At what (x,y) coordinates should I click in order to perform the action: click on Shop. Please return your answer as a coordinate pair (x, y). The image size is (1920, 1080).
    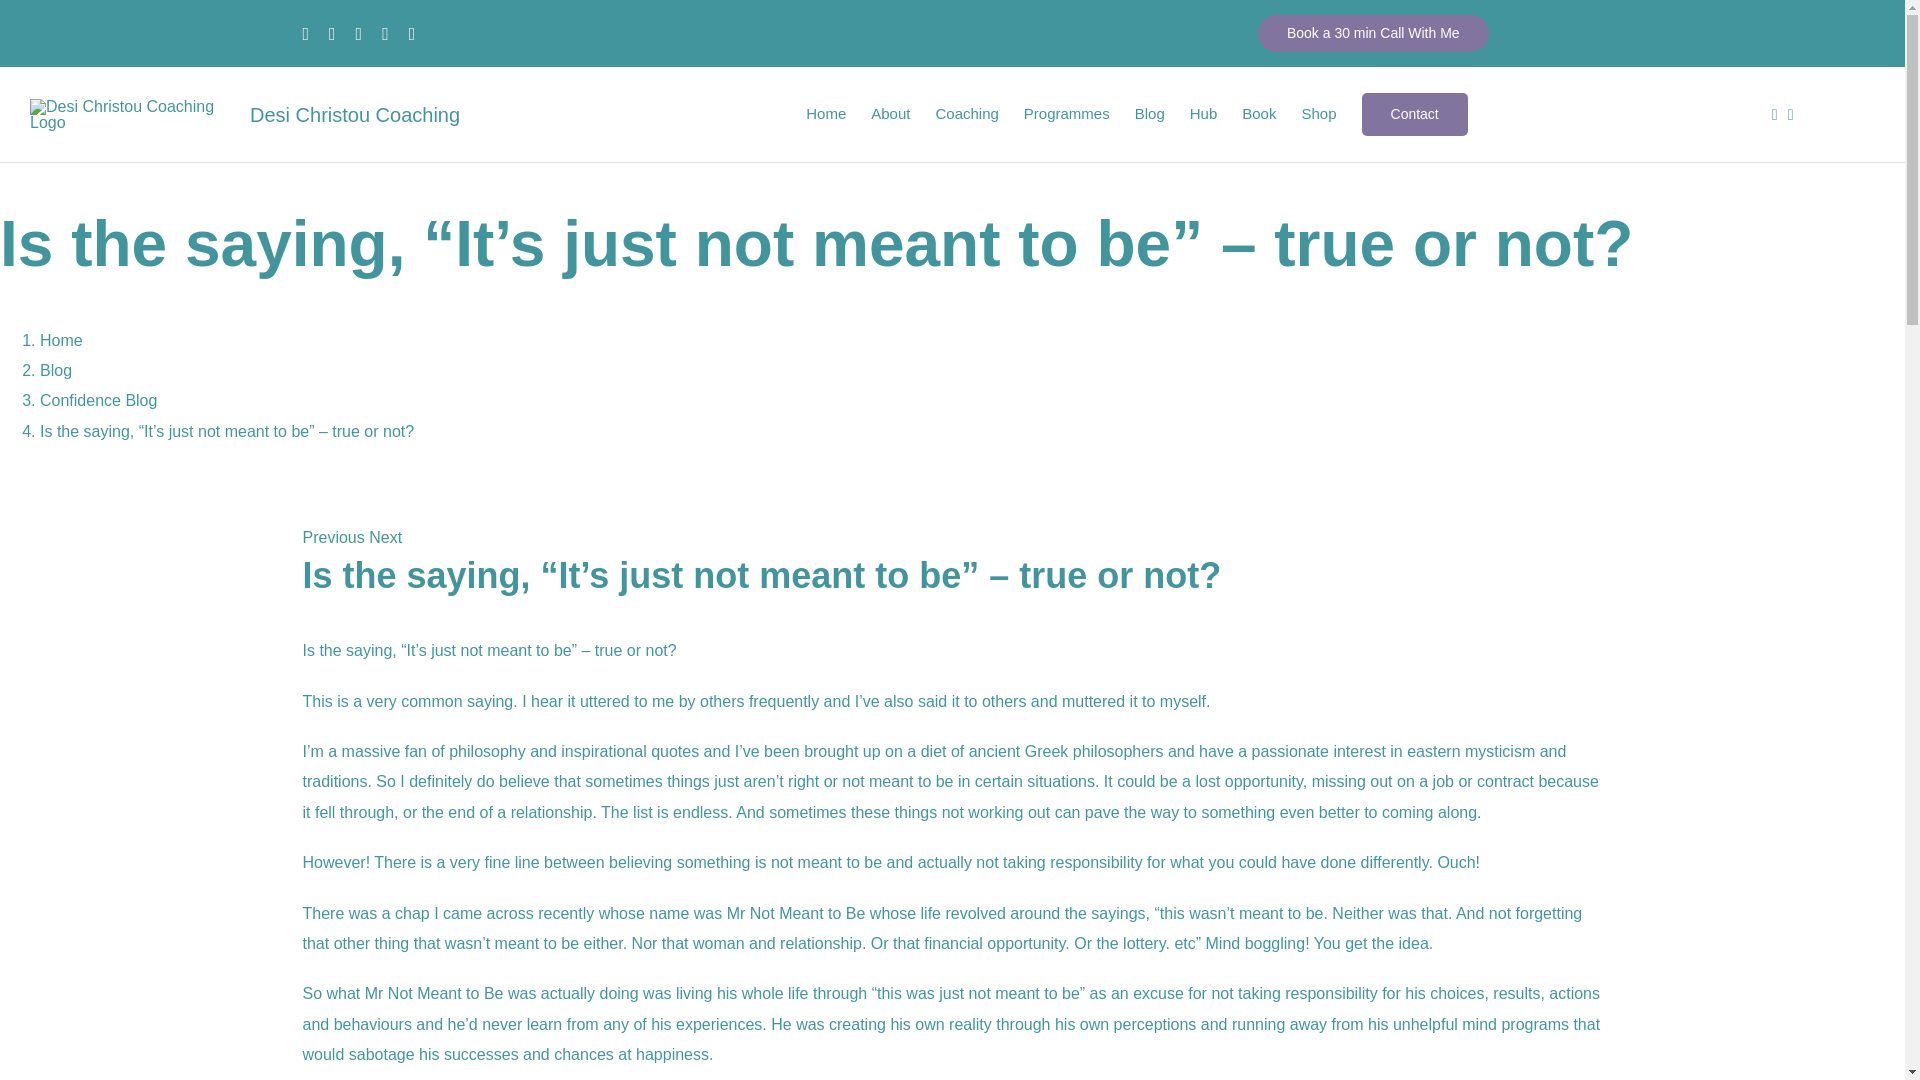
    Looking at the image, I should click on (1318, 114).